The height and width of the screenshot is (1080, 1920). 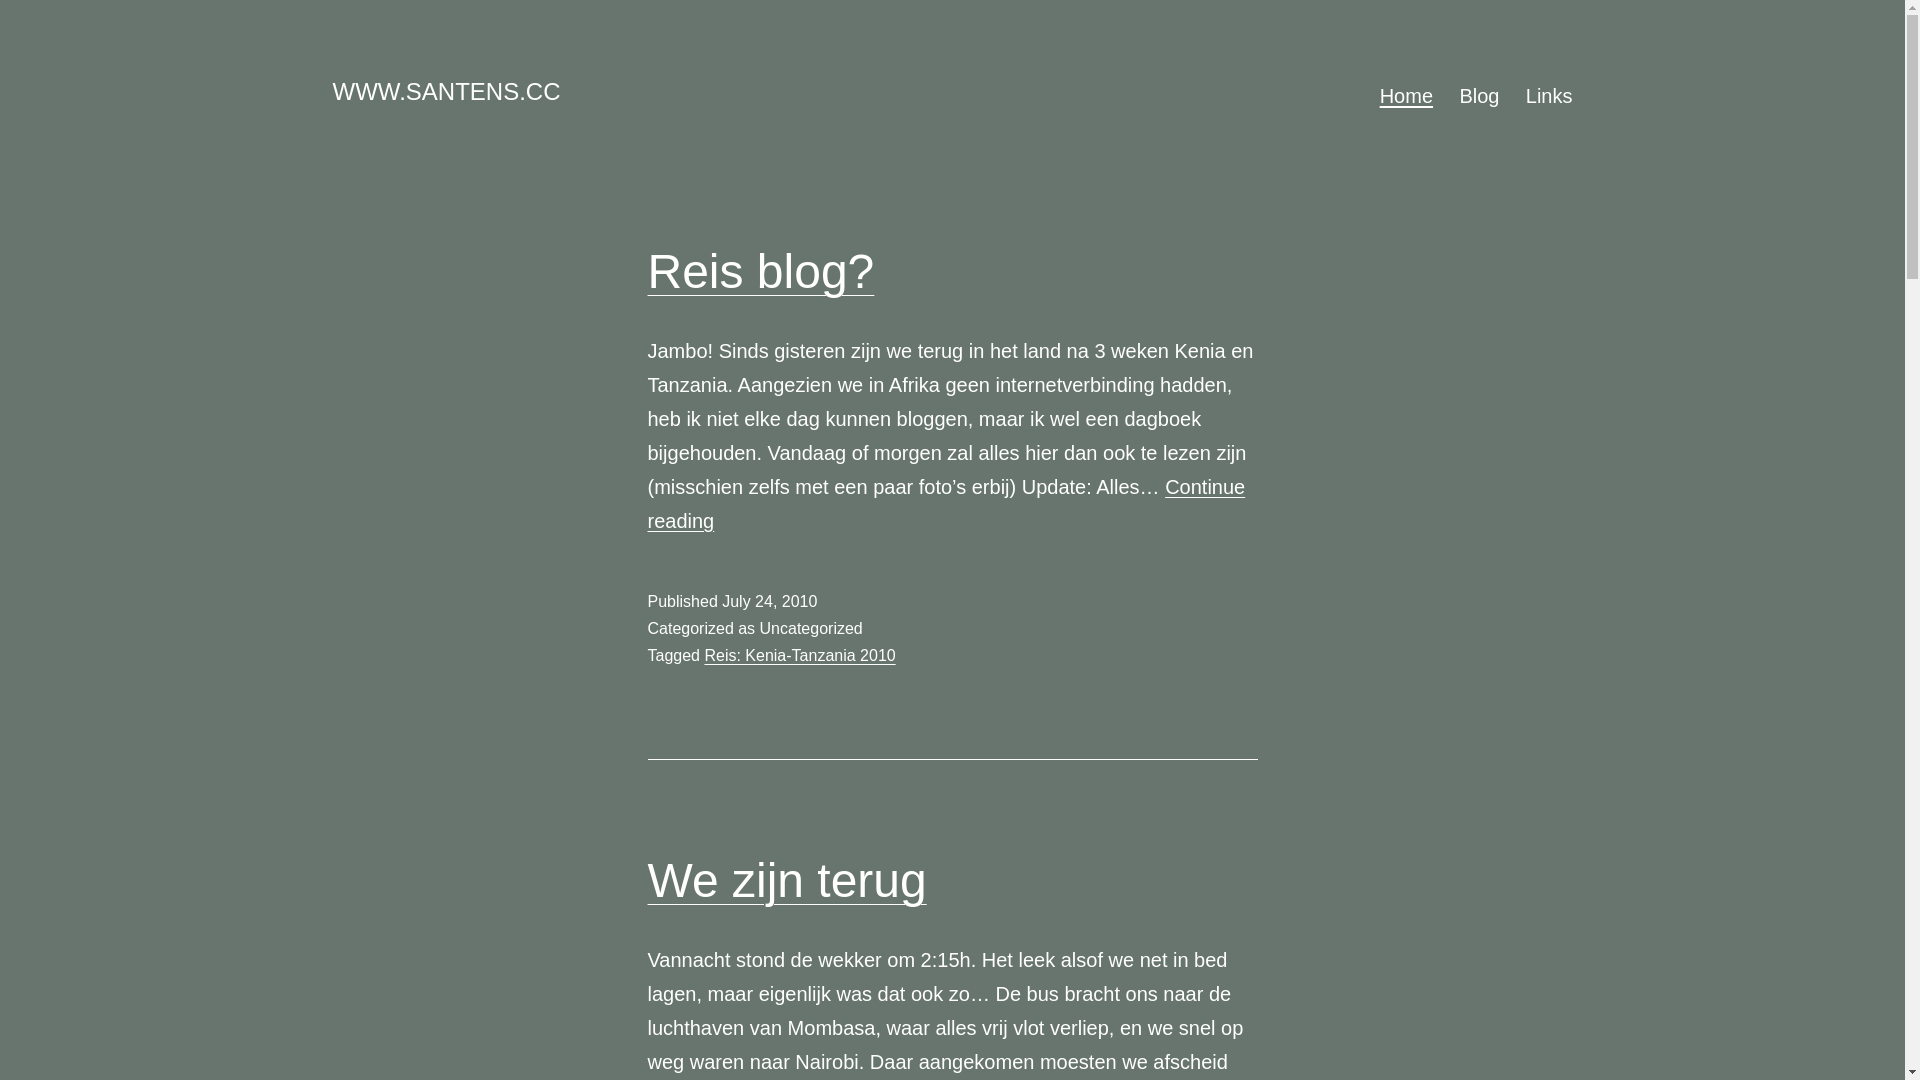 I want to click on Home, so click(x=1406, y=96).